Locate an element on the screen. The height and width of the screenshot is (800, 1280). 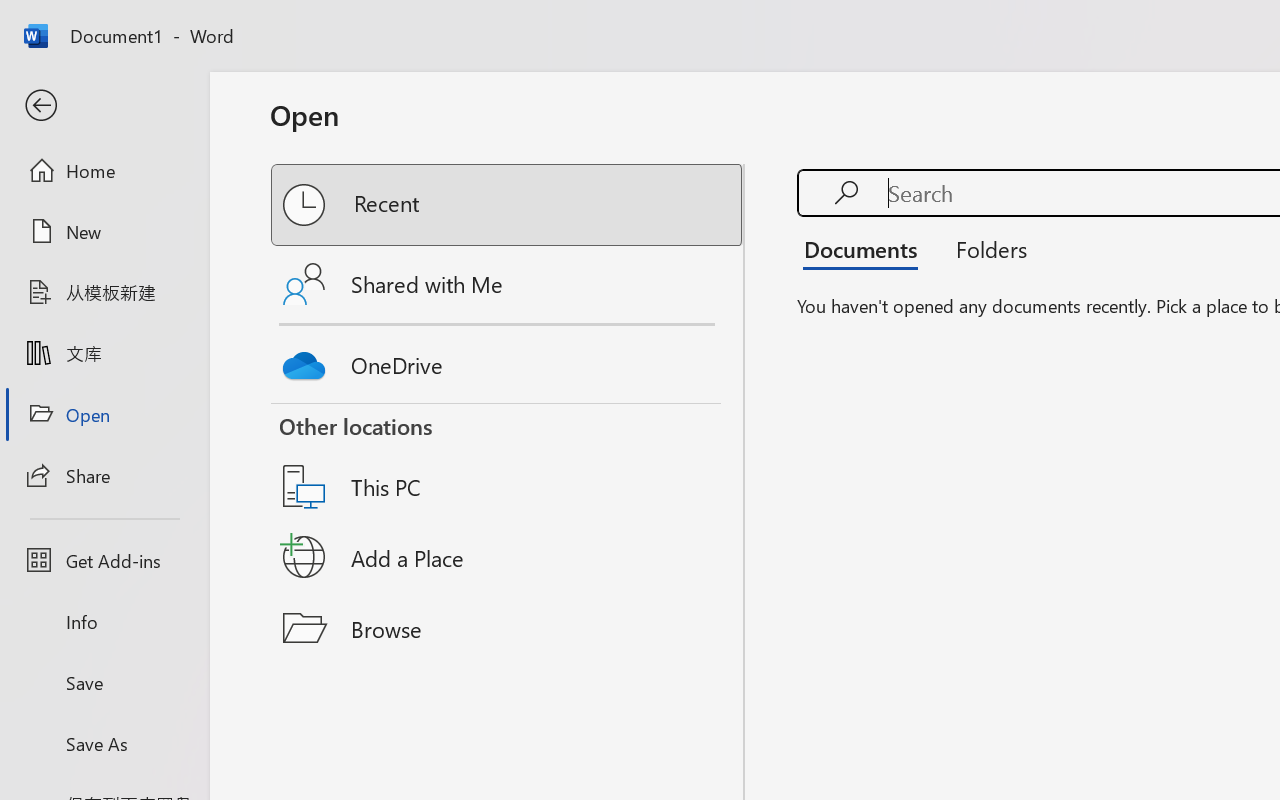
Save As is located at coordinates (104, 743).